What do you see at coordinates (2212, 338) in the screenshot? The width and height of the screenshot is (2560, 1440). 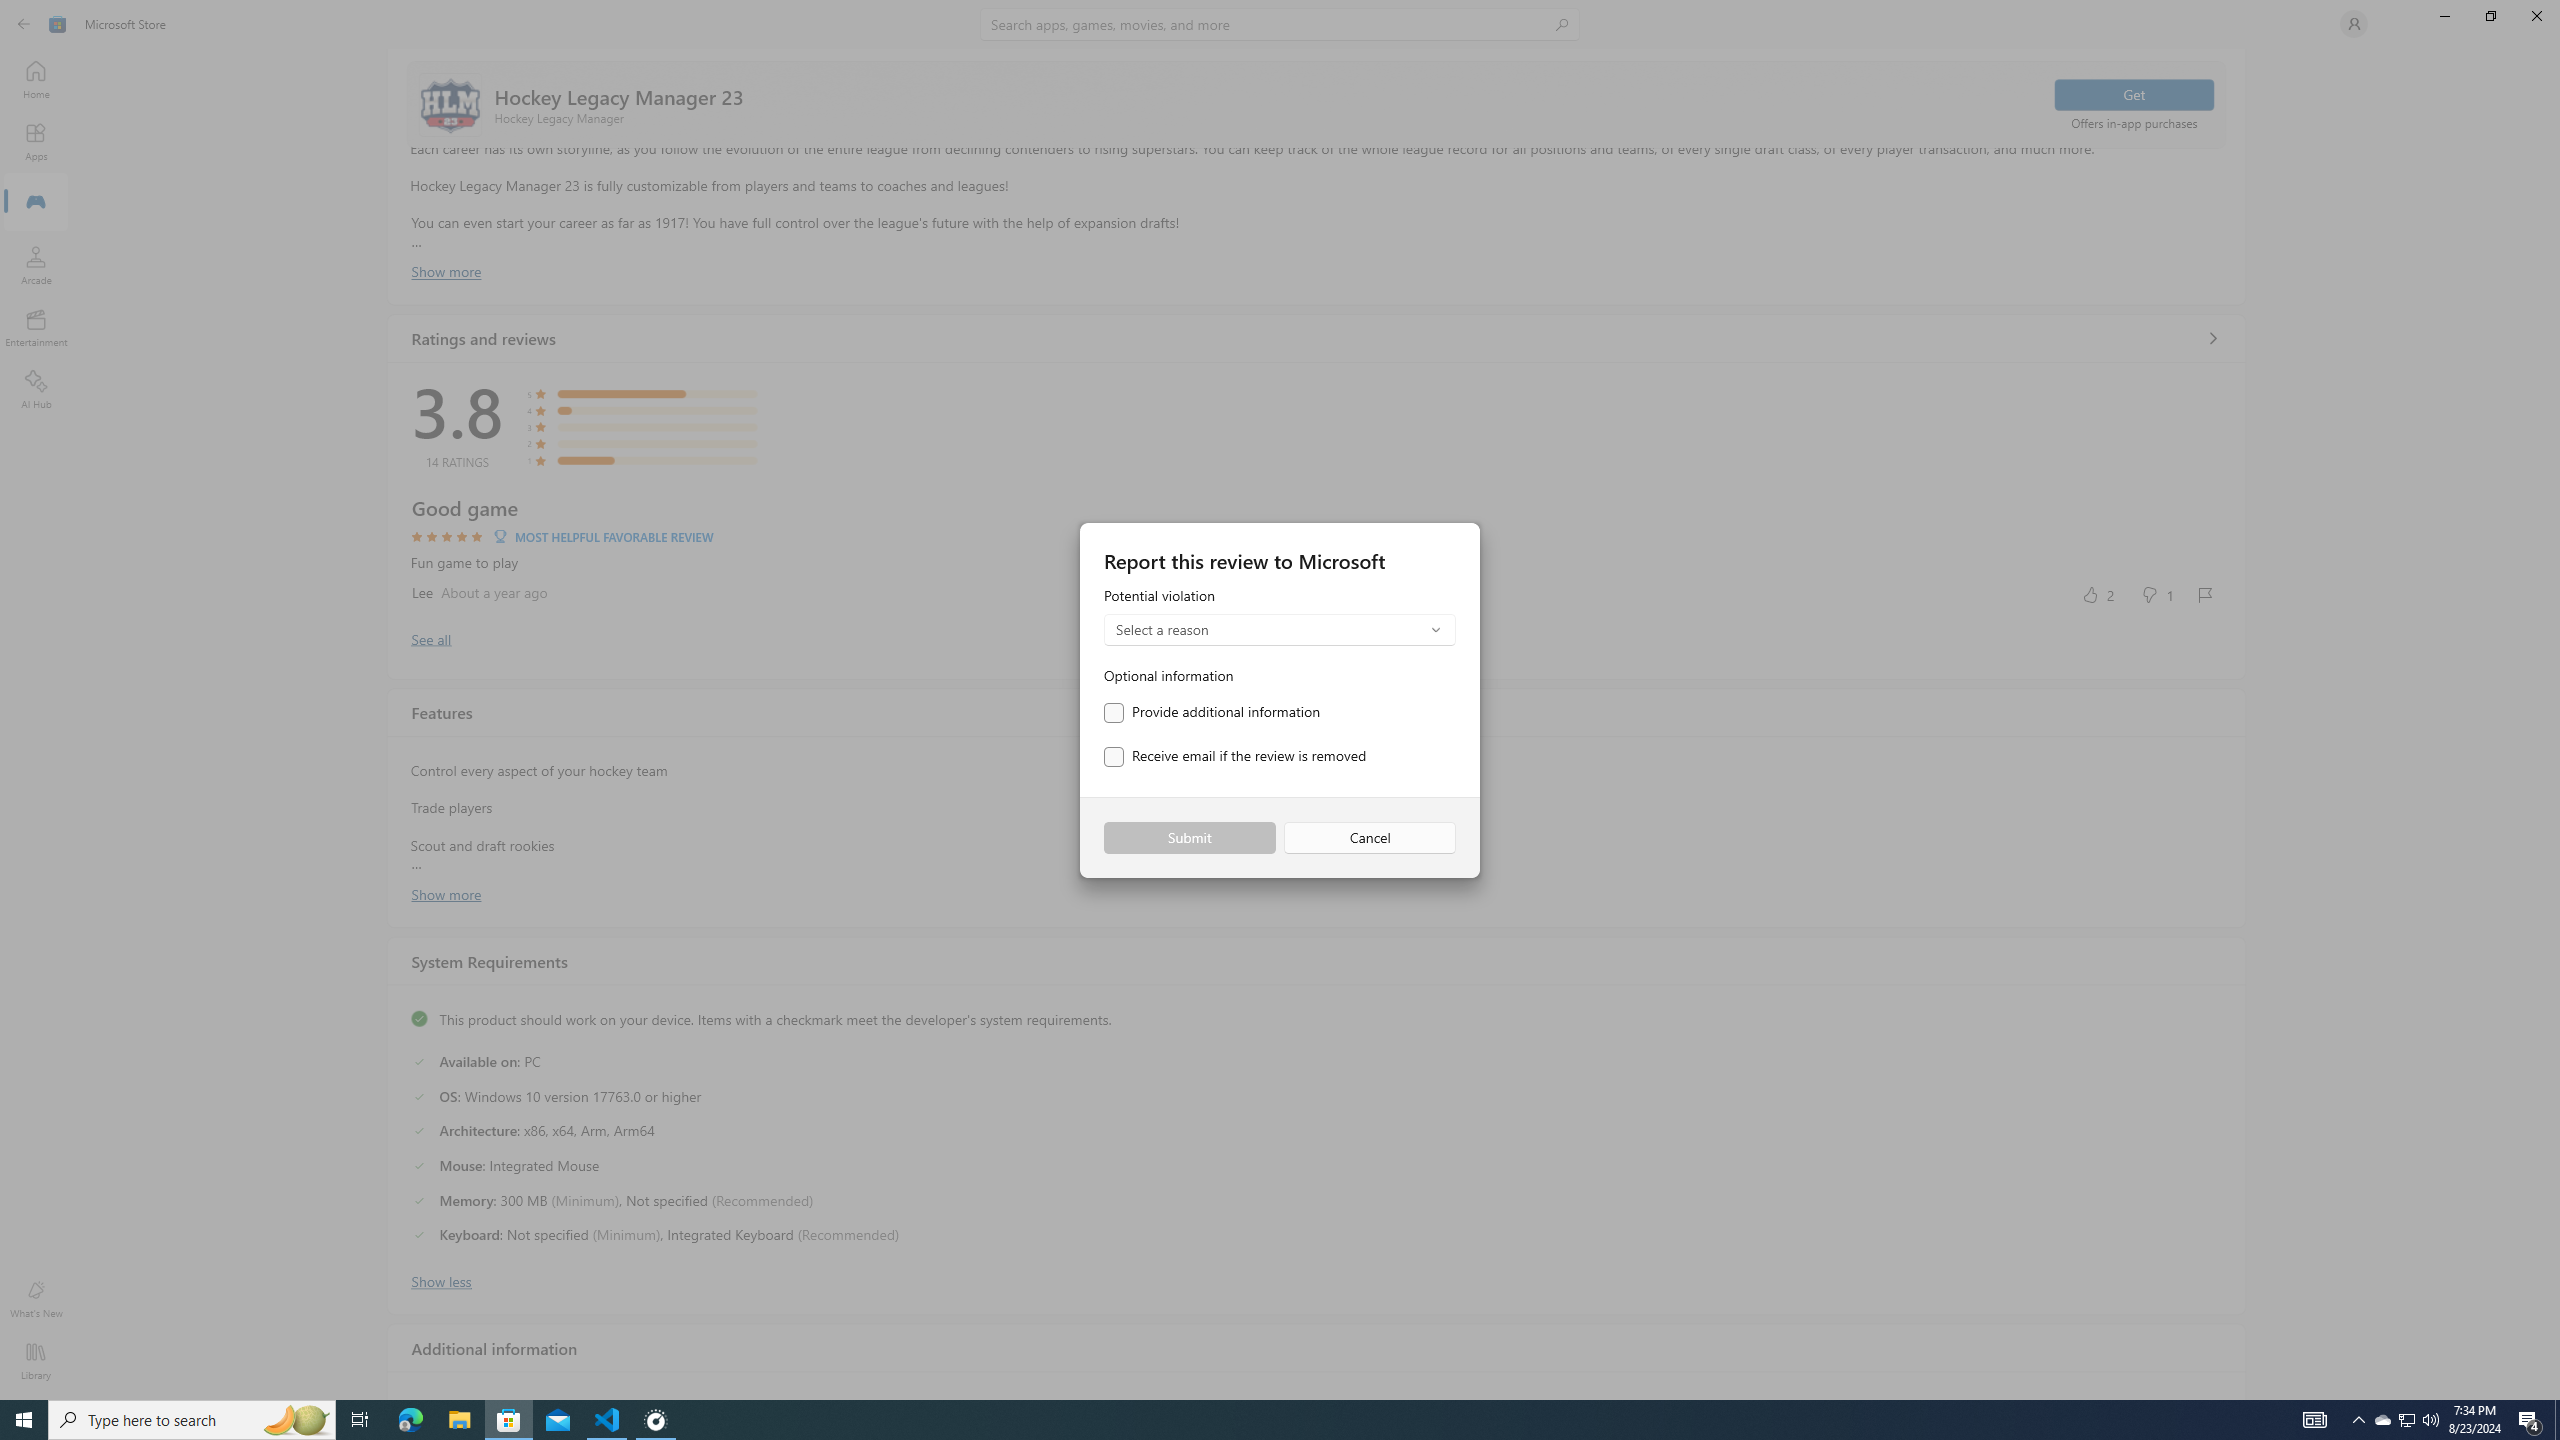 I see `Show all ratings and reviews` at bounding box center [2212, 338].